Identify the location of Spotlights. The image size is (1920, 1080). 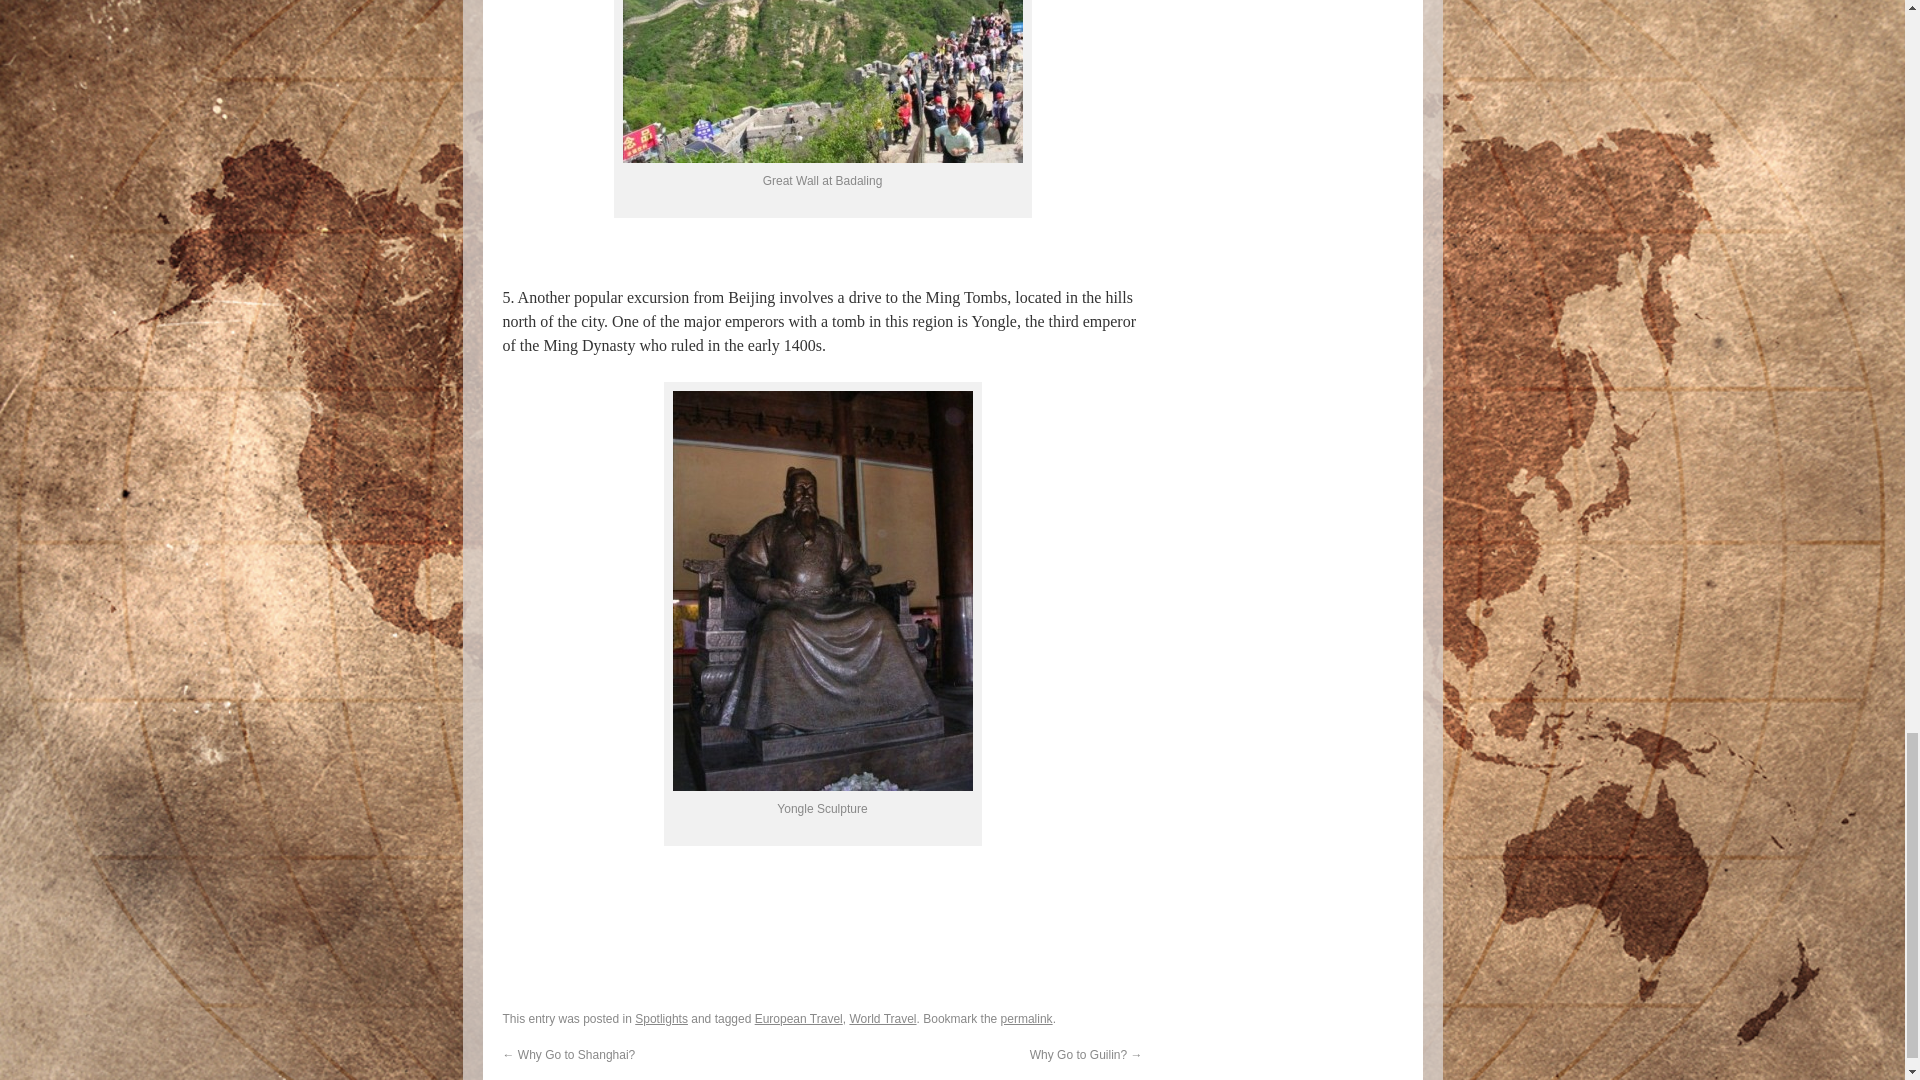
(661, 1018).